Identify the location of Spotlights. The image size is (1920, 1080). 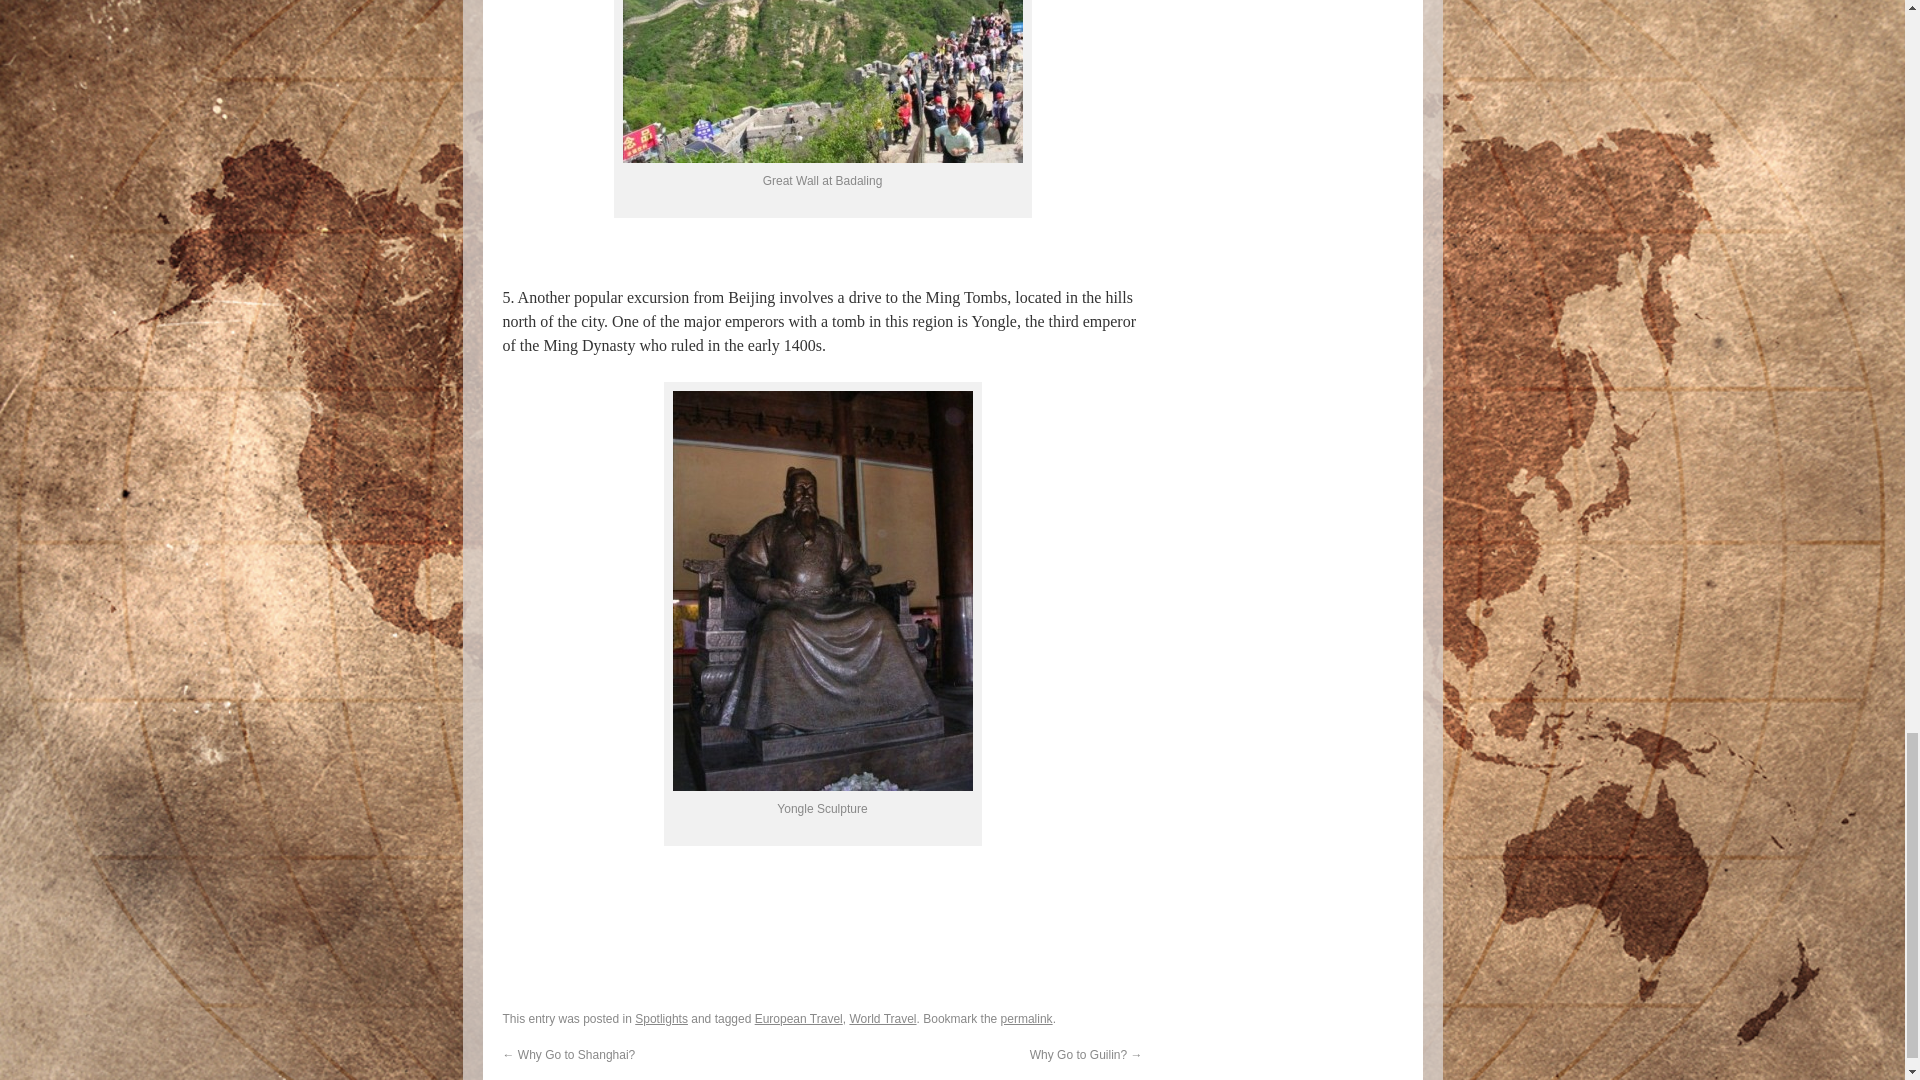
(661, 1018).